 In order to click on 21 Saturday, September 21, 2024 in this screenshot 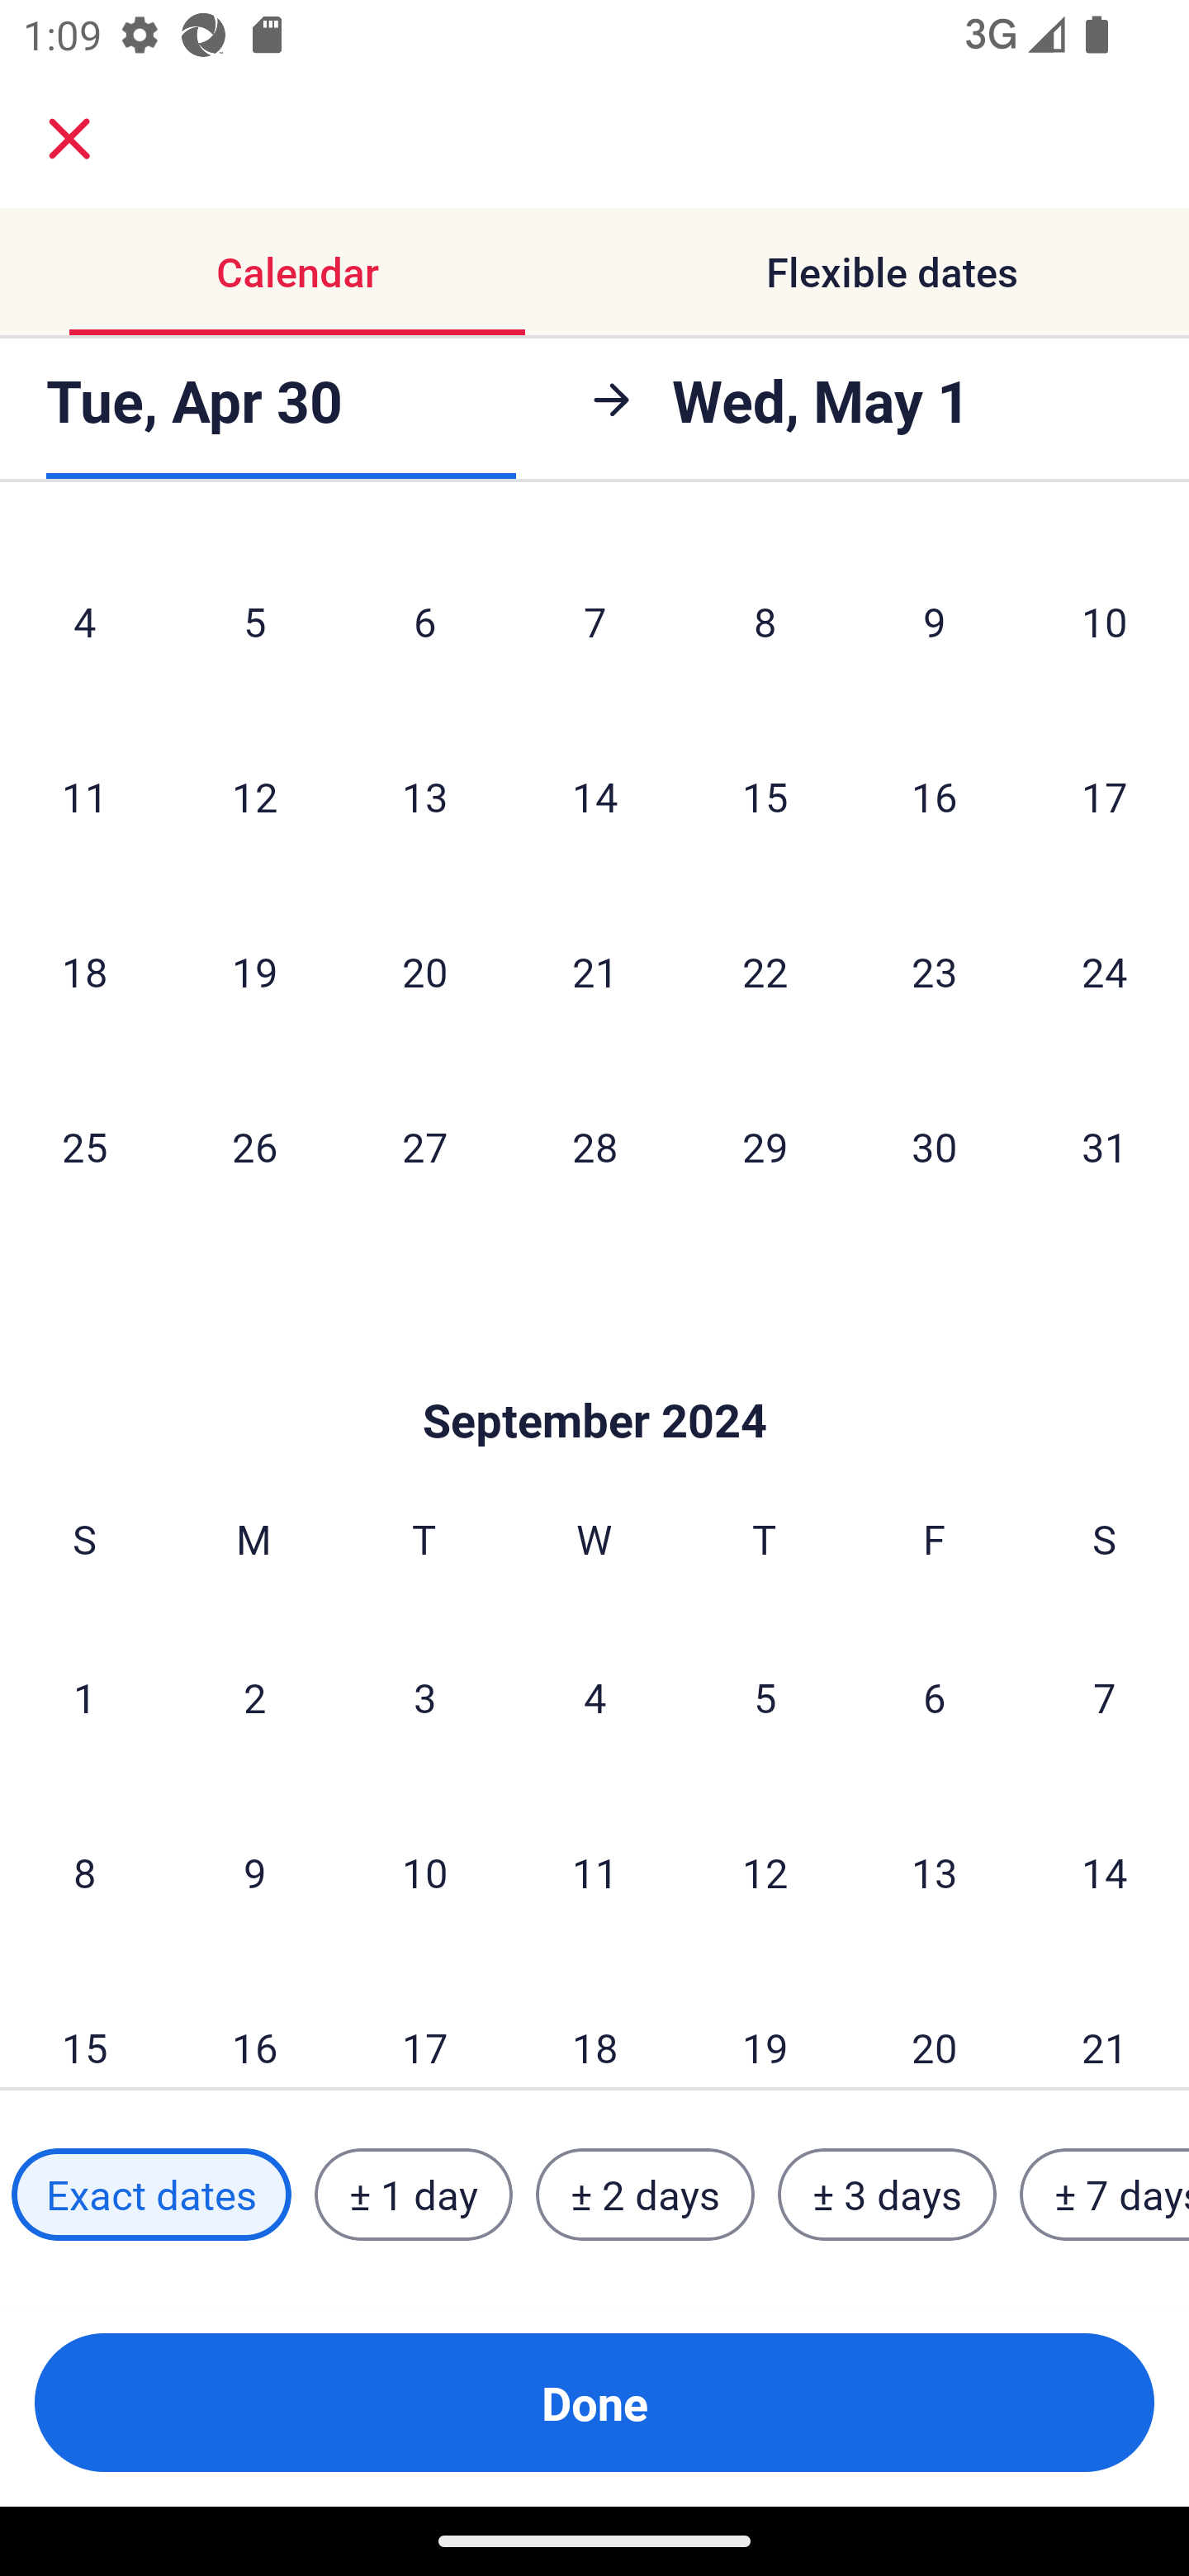, I will do `click(1105, 2024)`.